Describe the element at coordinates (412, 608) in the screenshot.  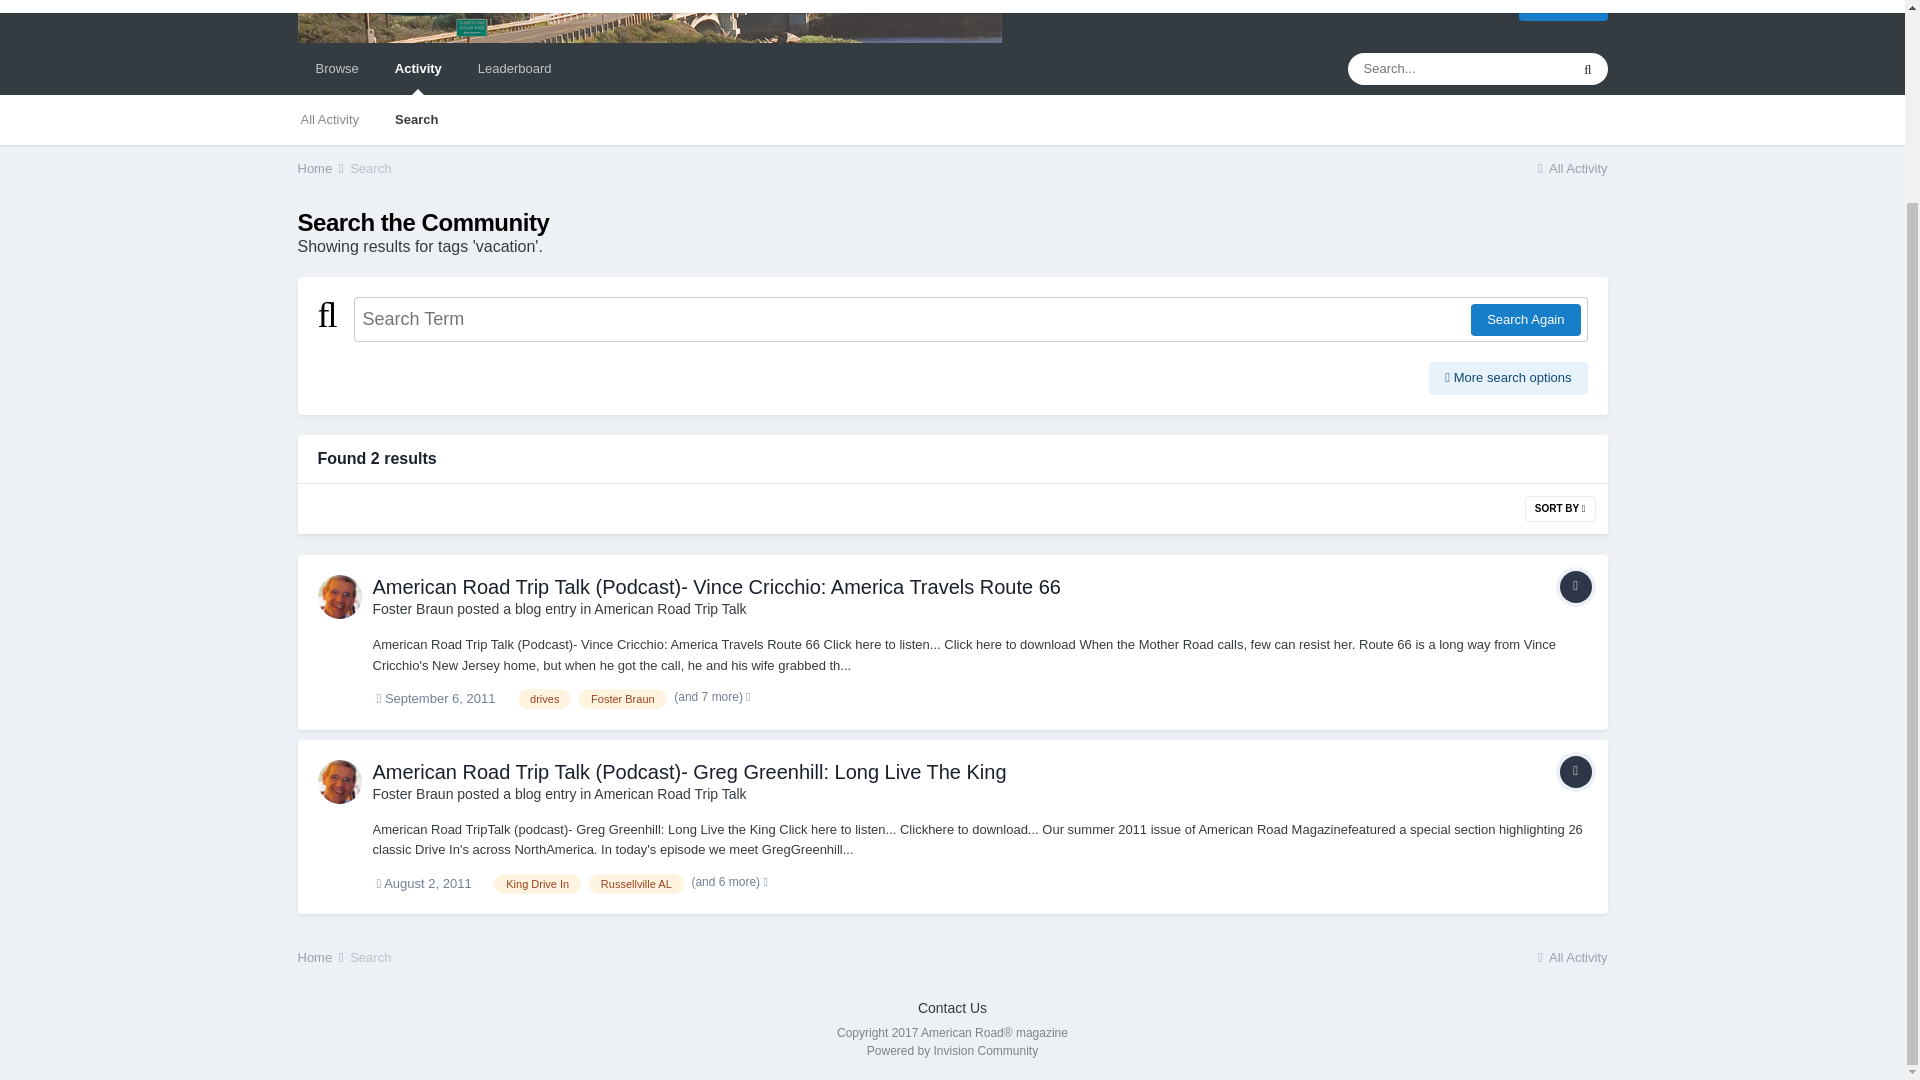
I see `Go to Foster Braun's profile` at that location.